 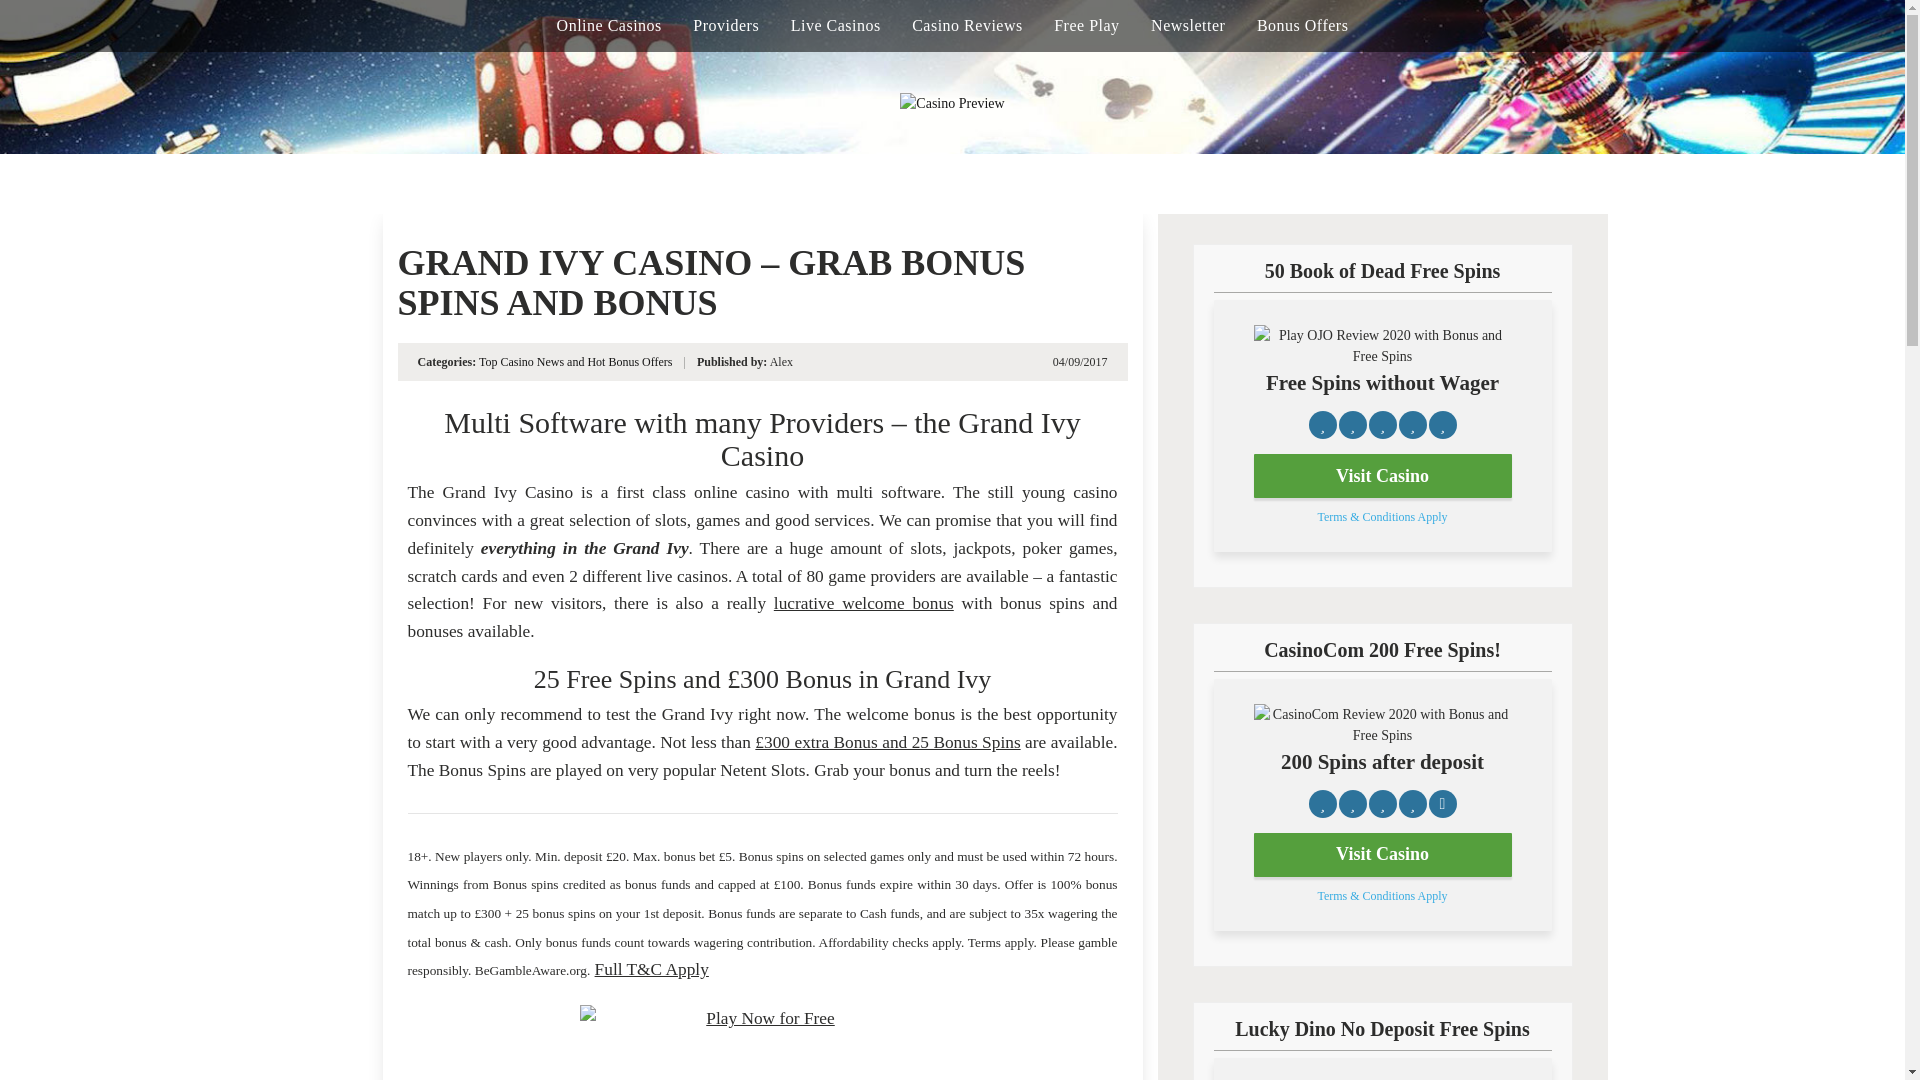 I want to click on Bonus Offers, so click(x=1302, y=26).